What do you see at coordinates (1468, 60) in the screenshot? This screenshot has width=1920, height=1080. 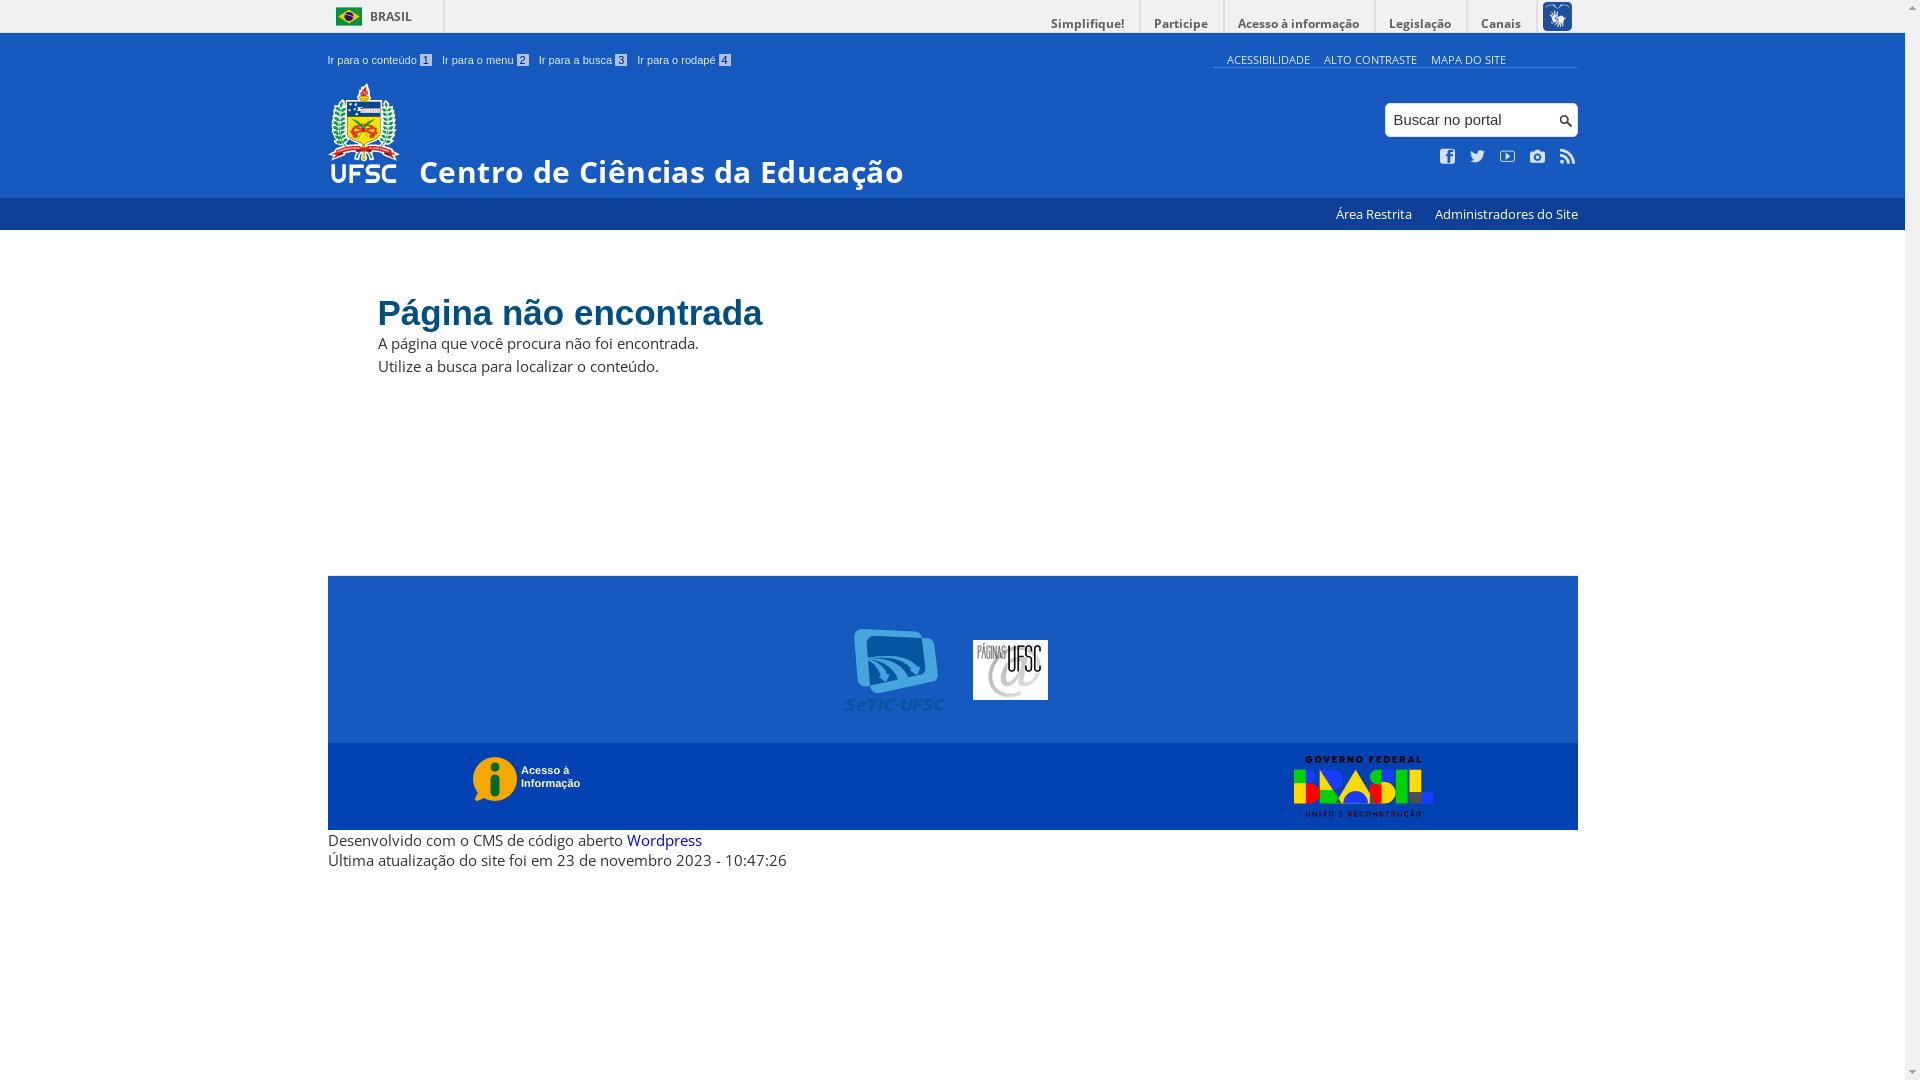 I see `MAPA DO SITE` at bounding box center [1468, 60].